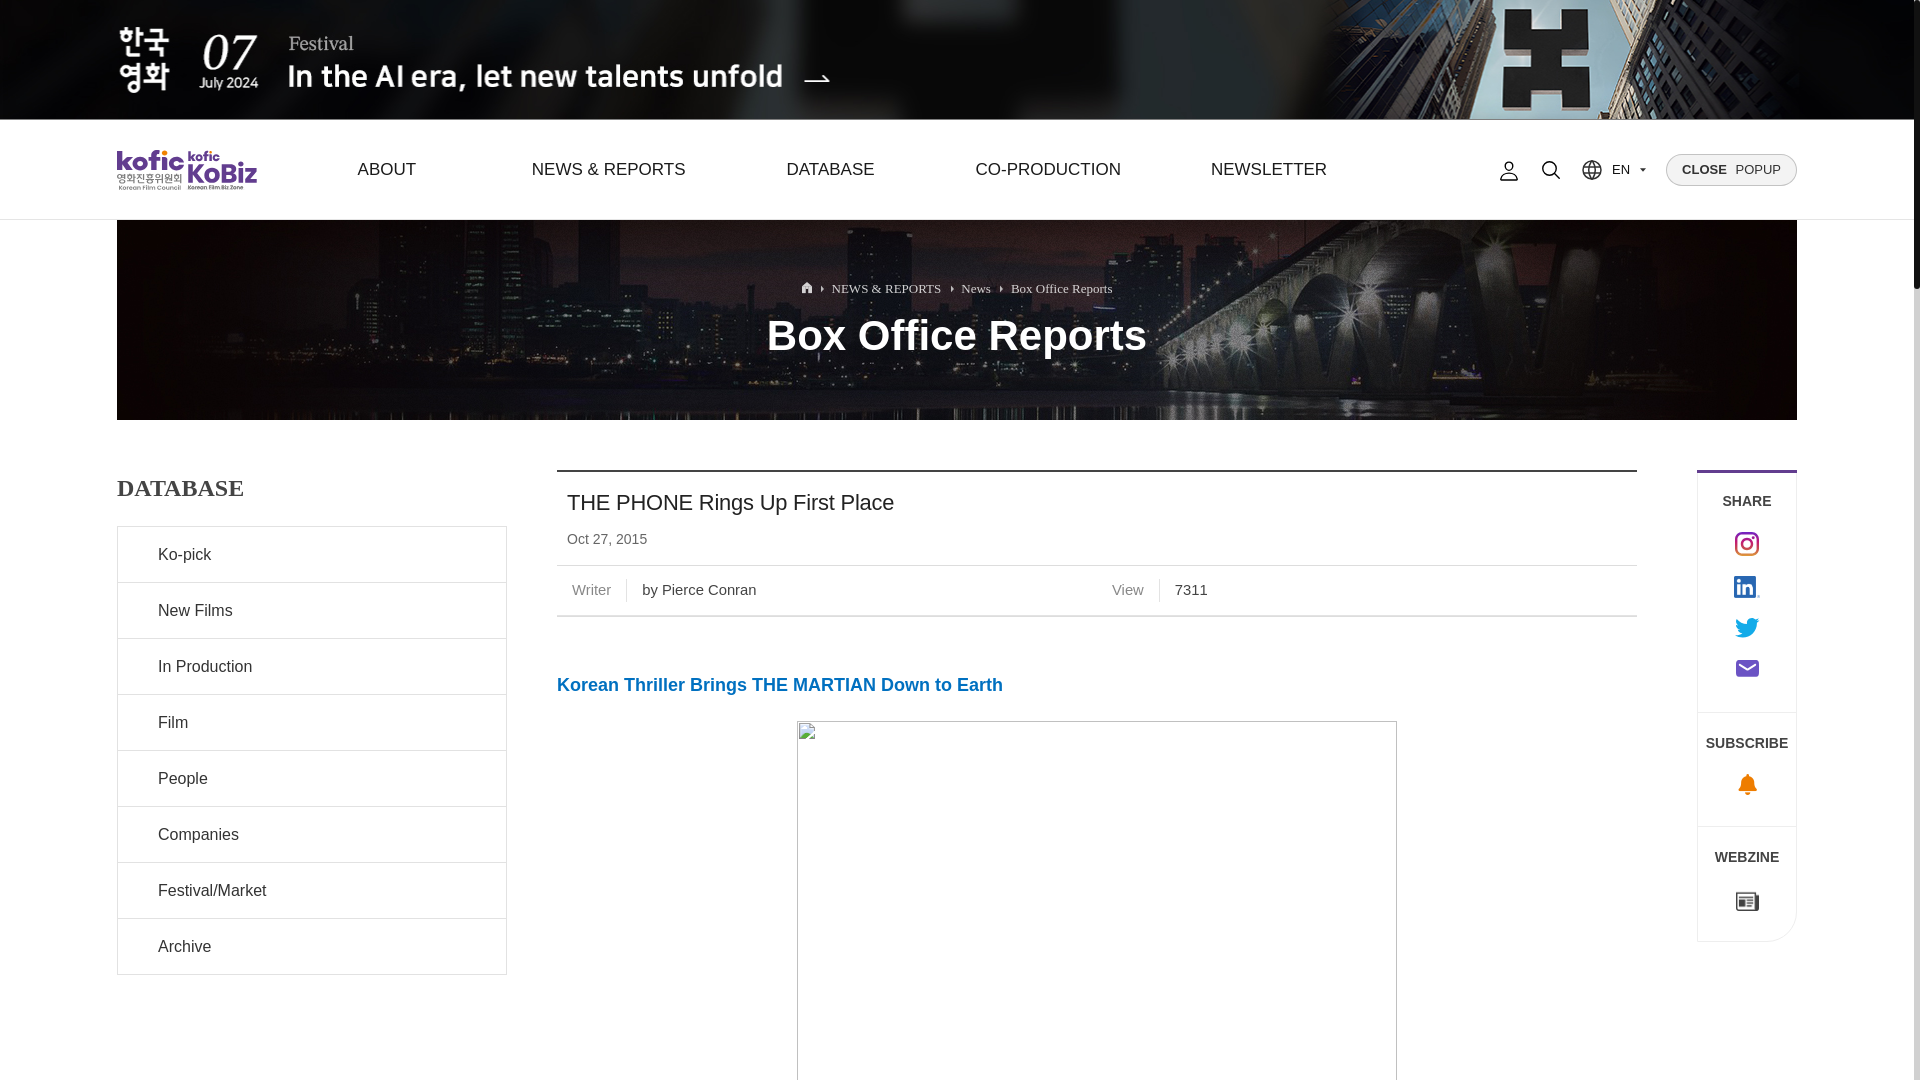  I want to click on Login, so click(1509, 170).